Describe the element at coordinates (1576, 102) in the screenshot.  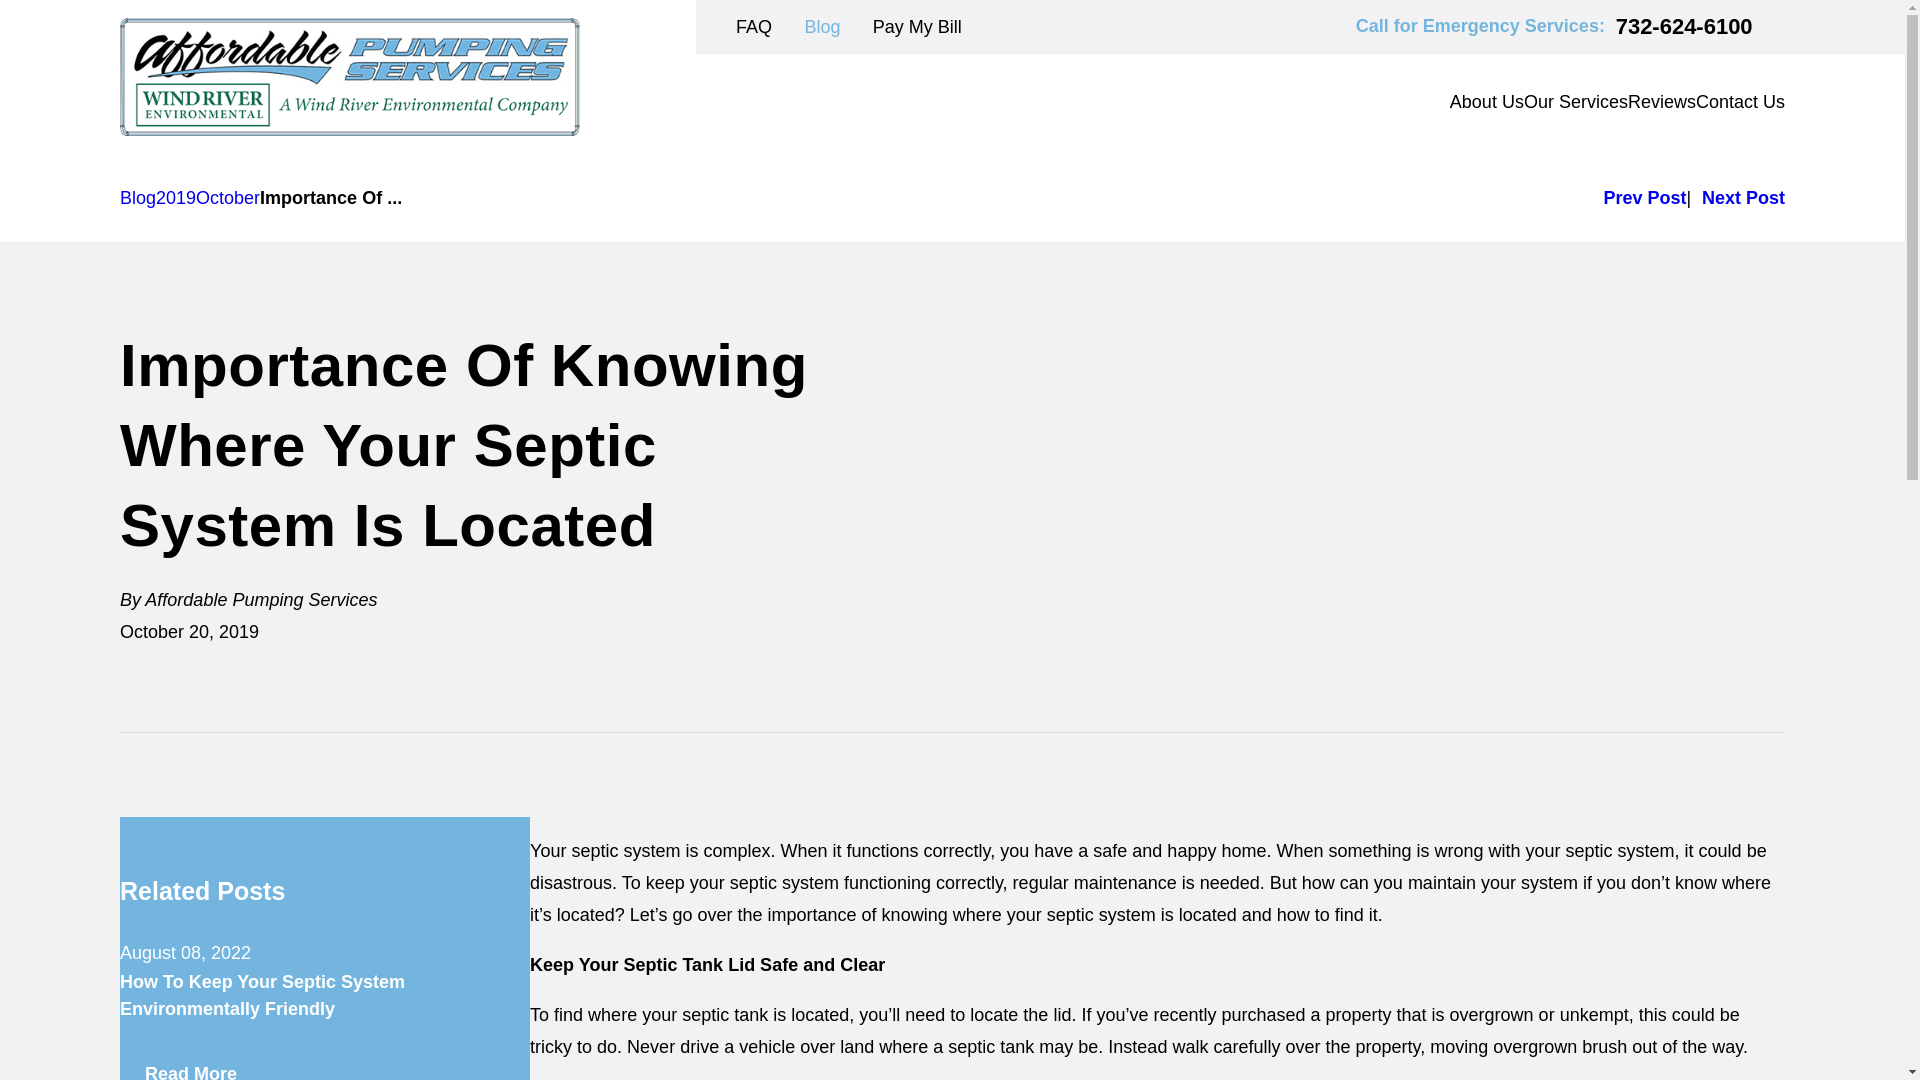
I see `Our Services` at that location.